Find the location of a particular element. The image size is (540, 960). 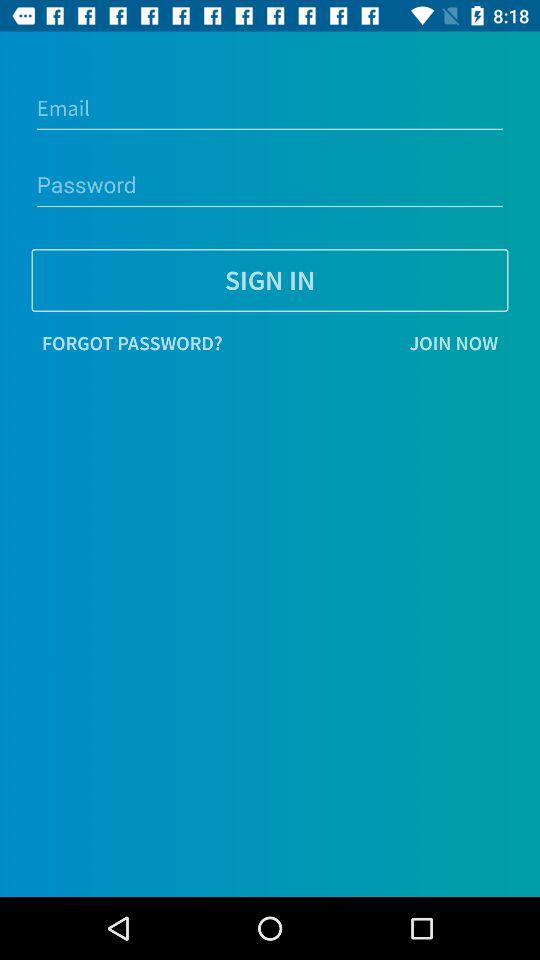

launch icon to the right of the forgot password? icon is located at coordinates (370, 343).